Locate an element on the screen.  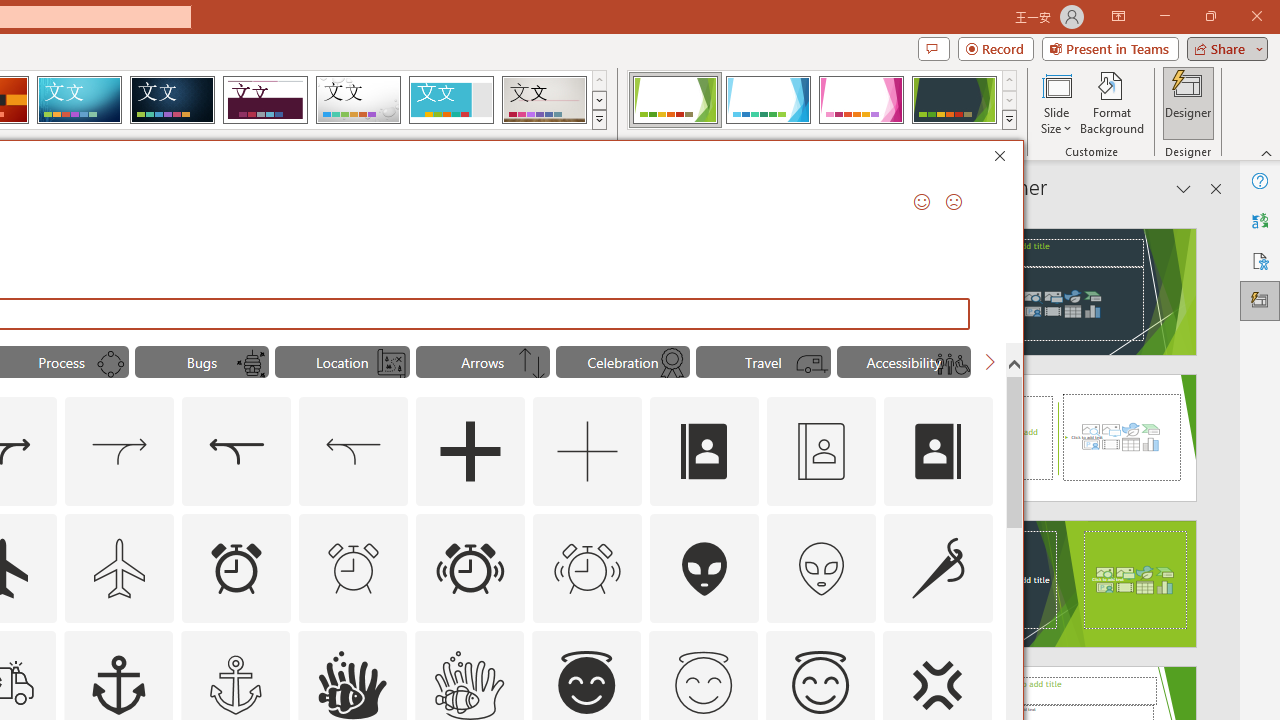
Send a Smile is located at coordinates (922, 202).